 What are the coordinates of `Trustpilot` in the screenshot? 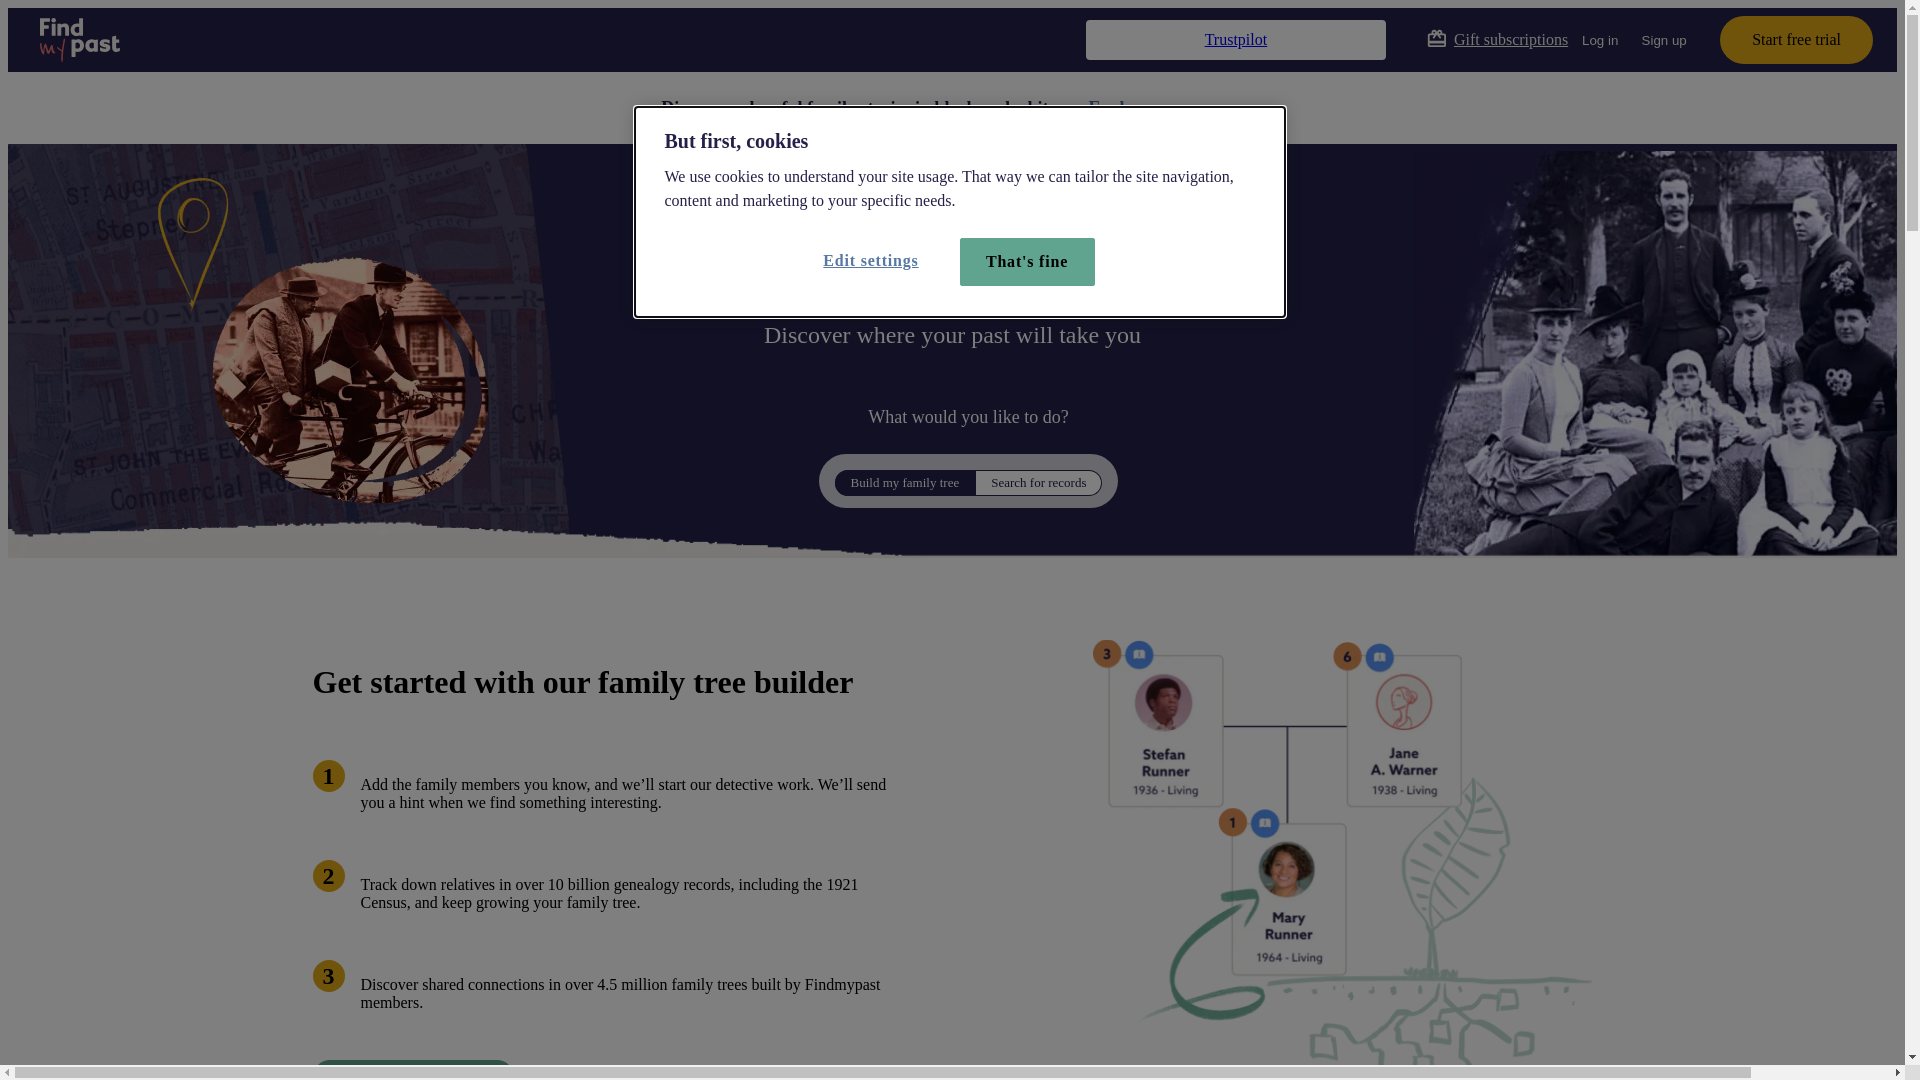 It's located at (1236, 40).